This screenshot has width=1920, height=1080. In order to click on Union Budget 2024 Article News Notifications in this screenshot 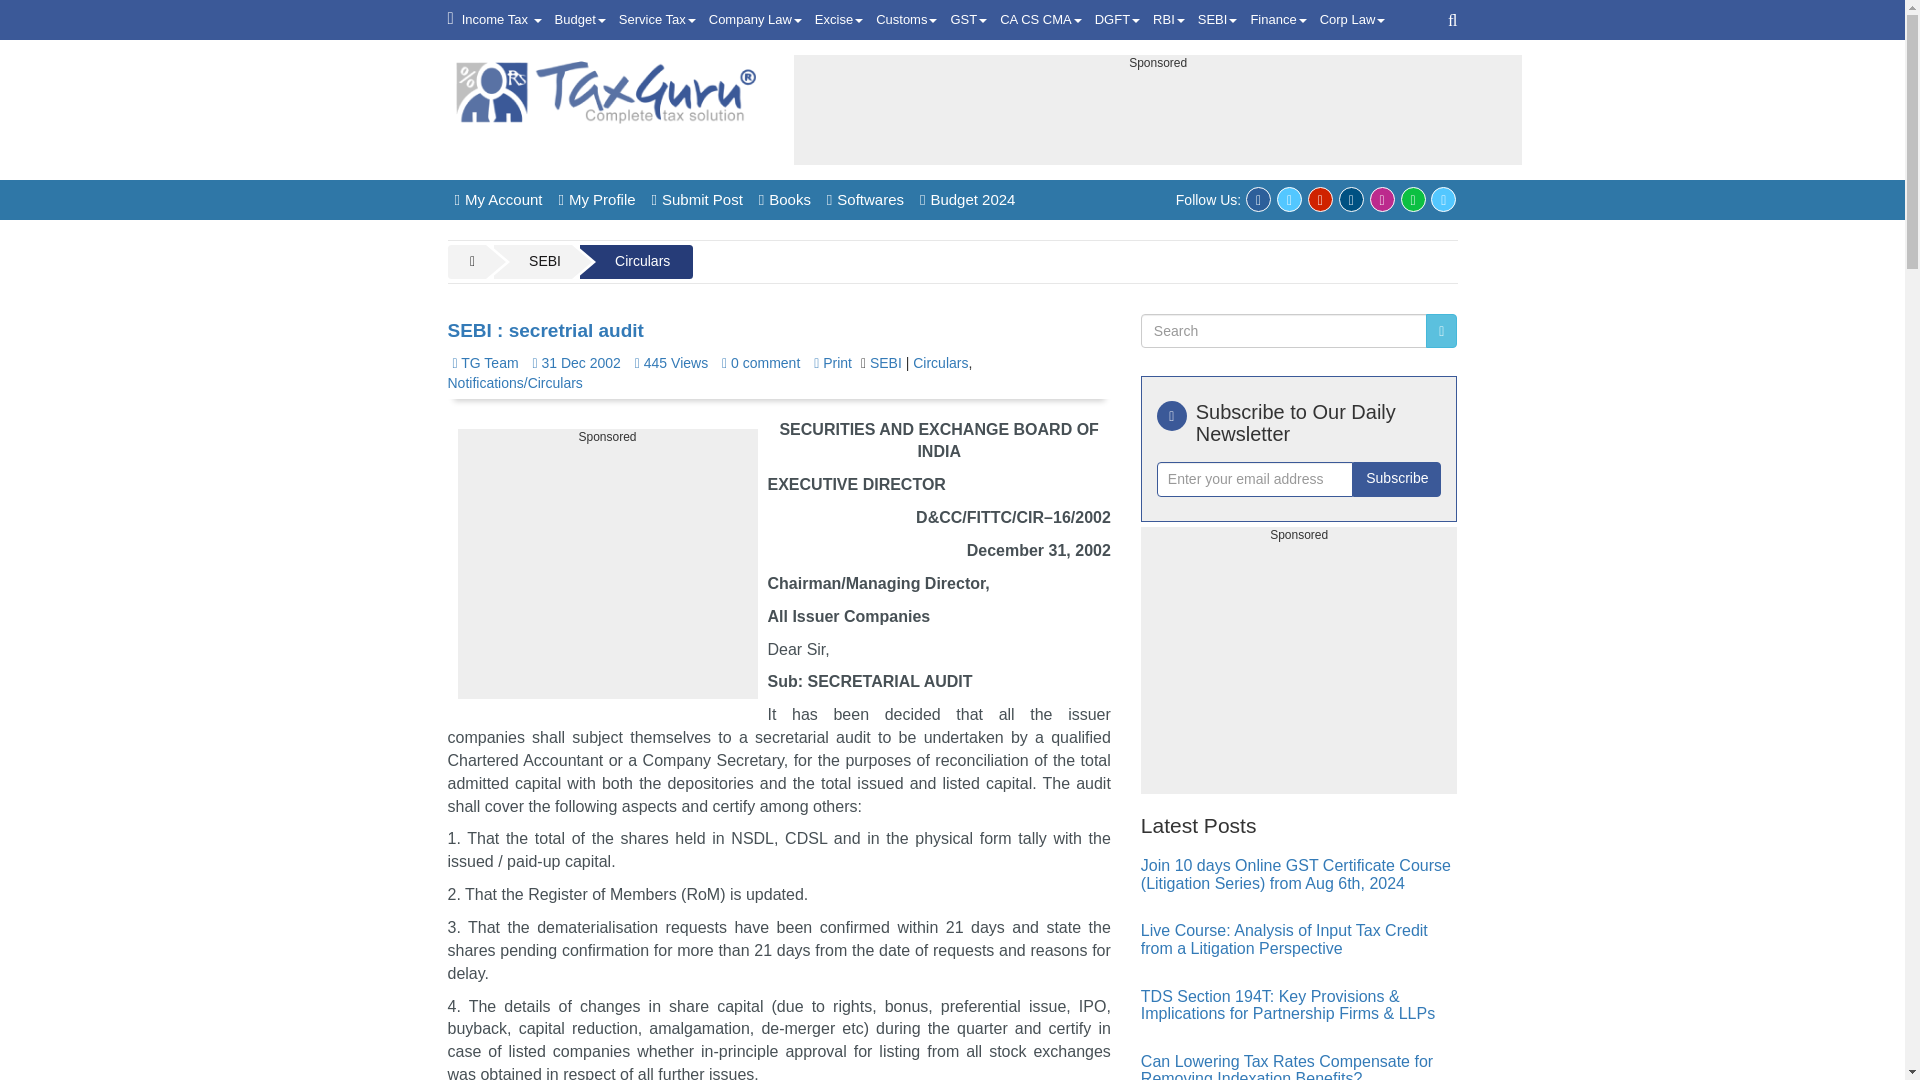, I will do `click(580, 20)`.